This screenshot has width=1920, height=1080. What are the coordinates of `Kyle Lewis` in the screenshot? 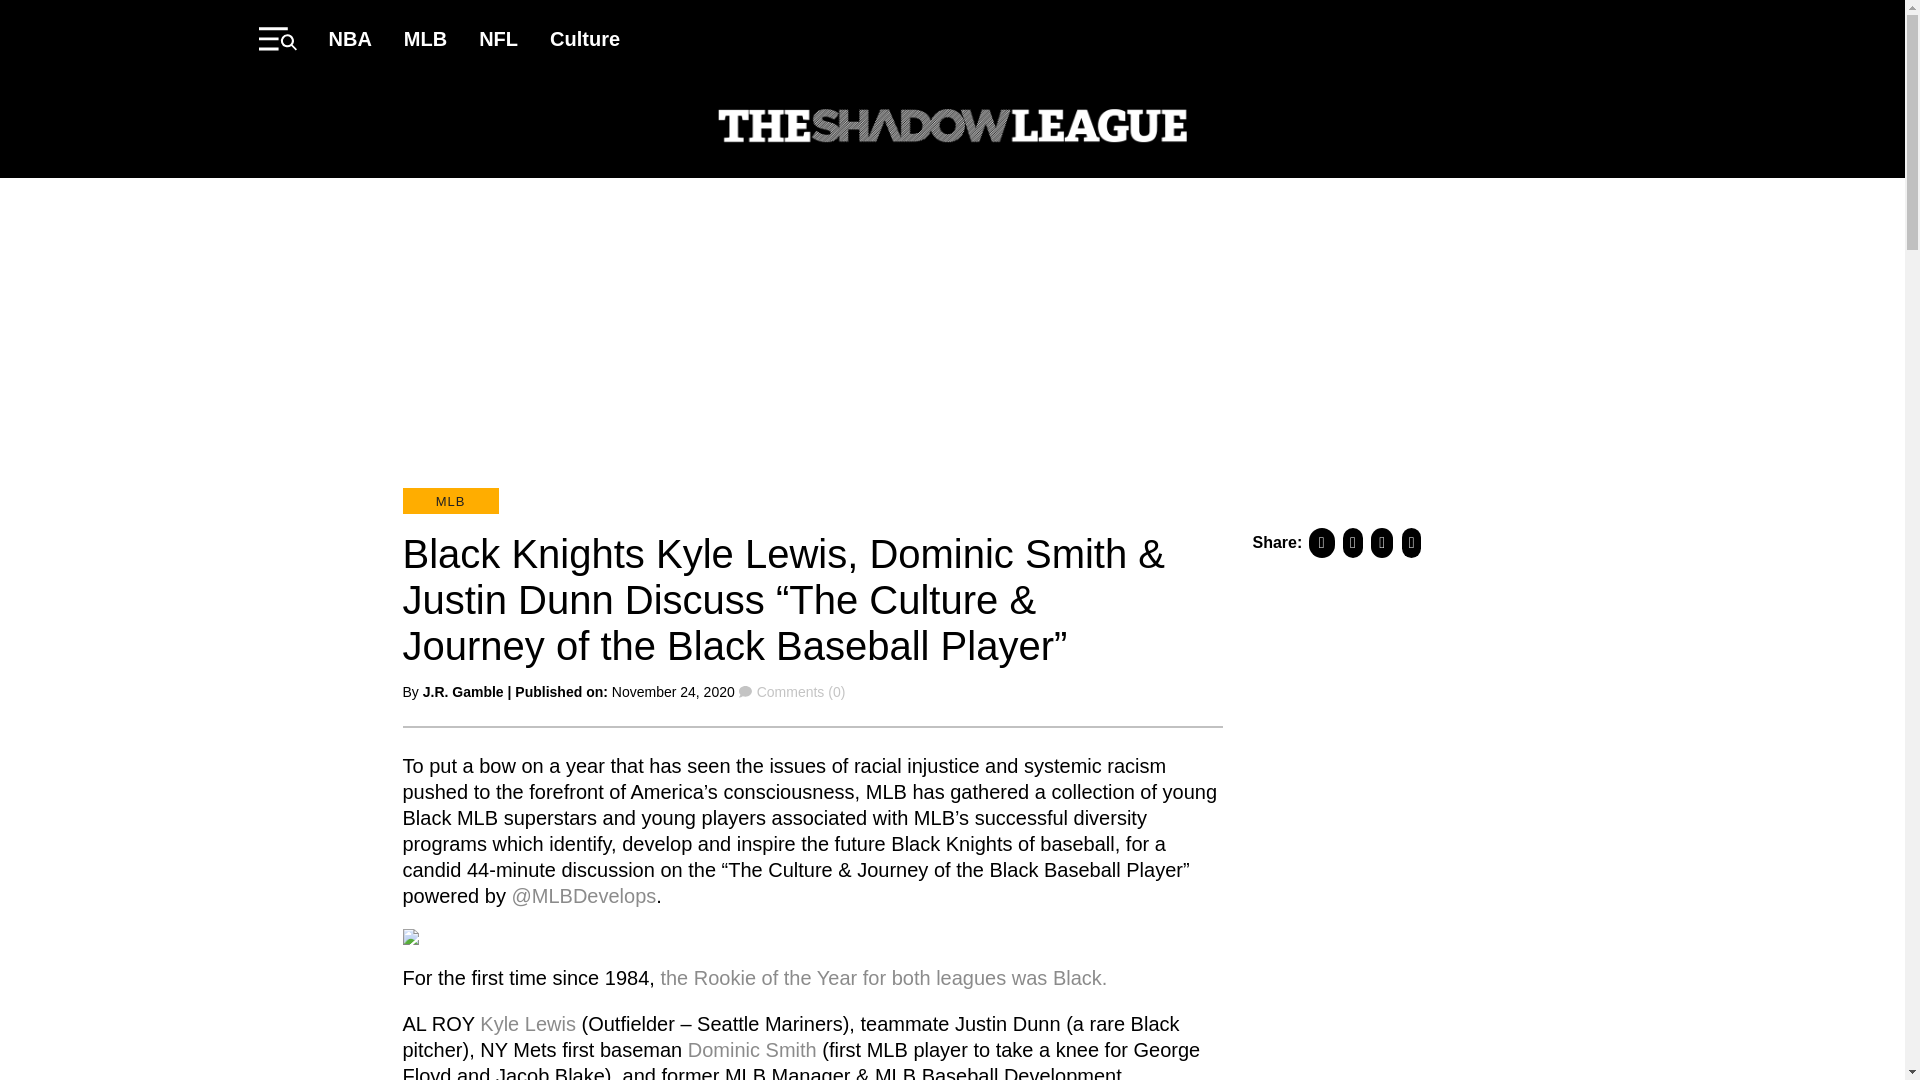 It's located at (528, 1022).